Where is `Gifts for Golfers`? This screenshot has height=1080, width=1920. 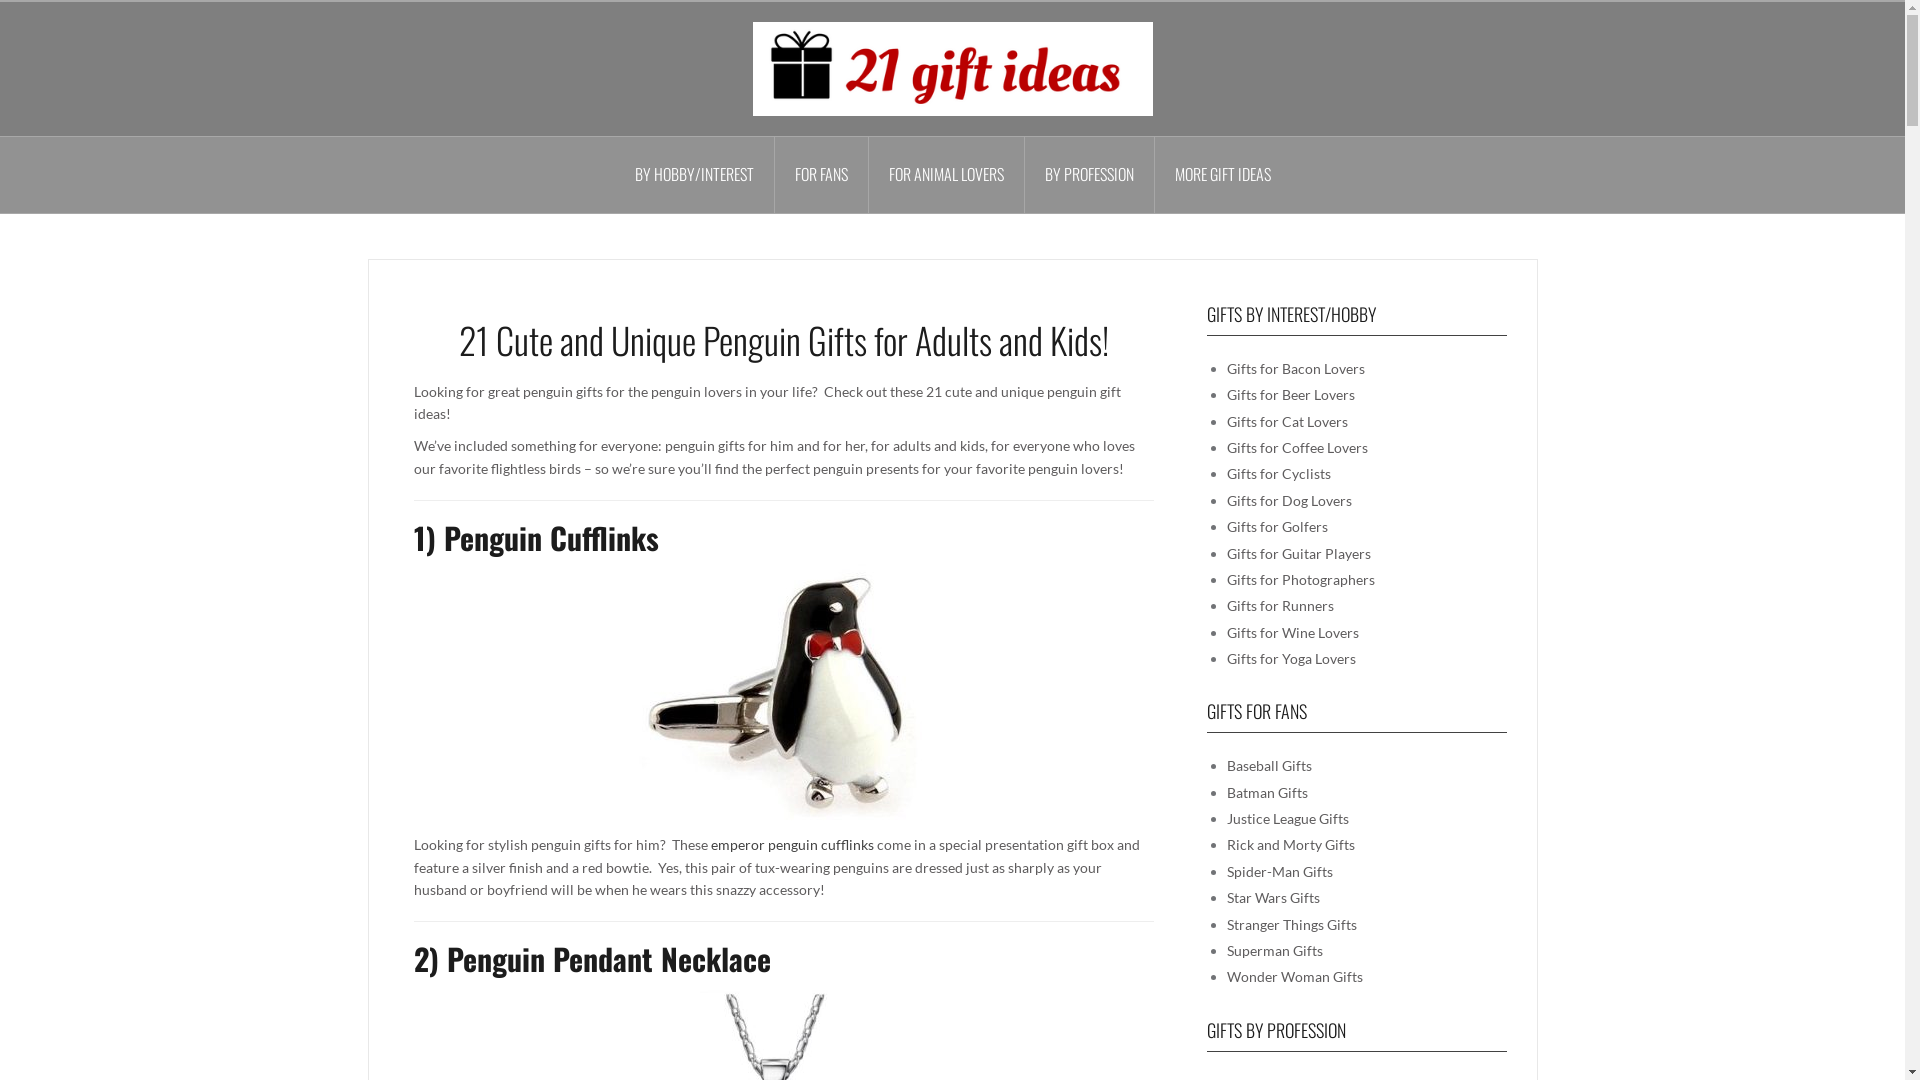
Gifts for Golfers is located at coordinates (1276, 526).